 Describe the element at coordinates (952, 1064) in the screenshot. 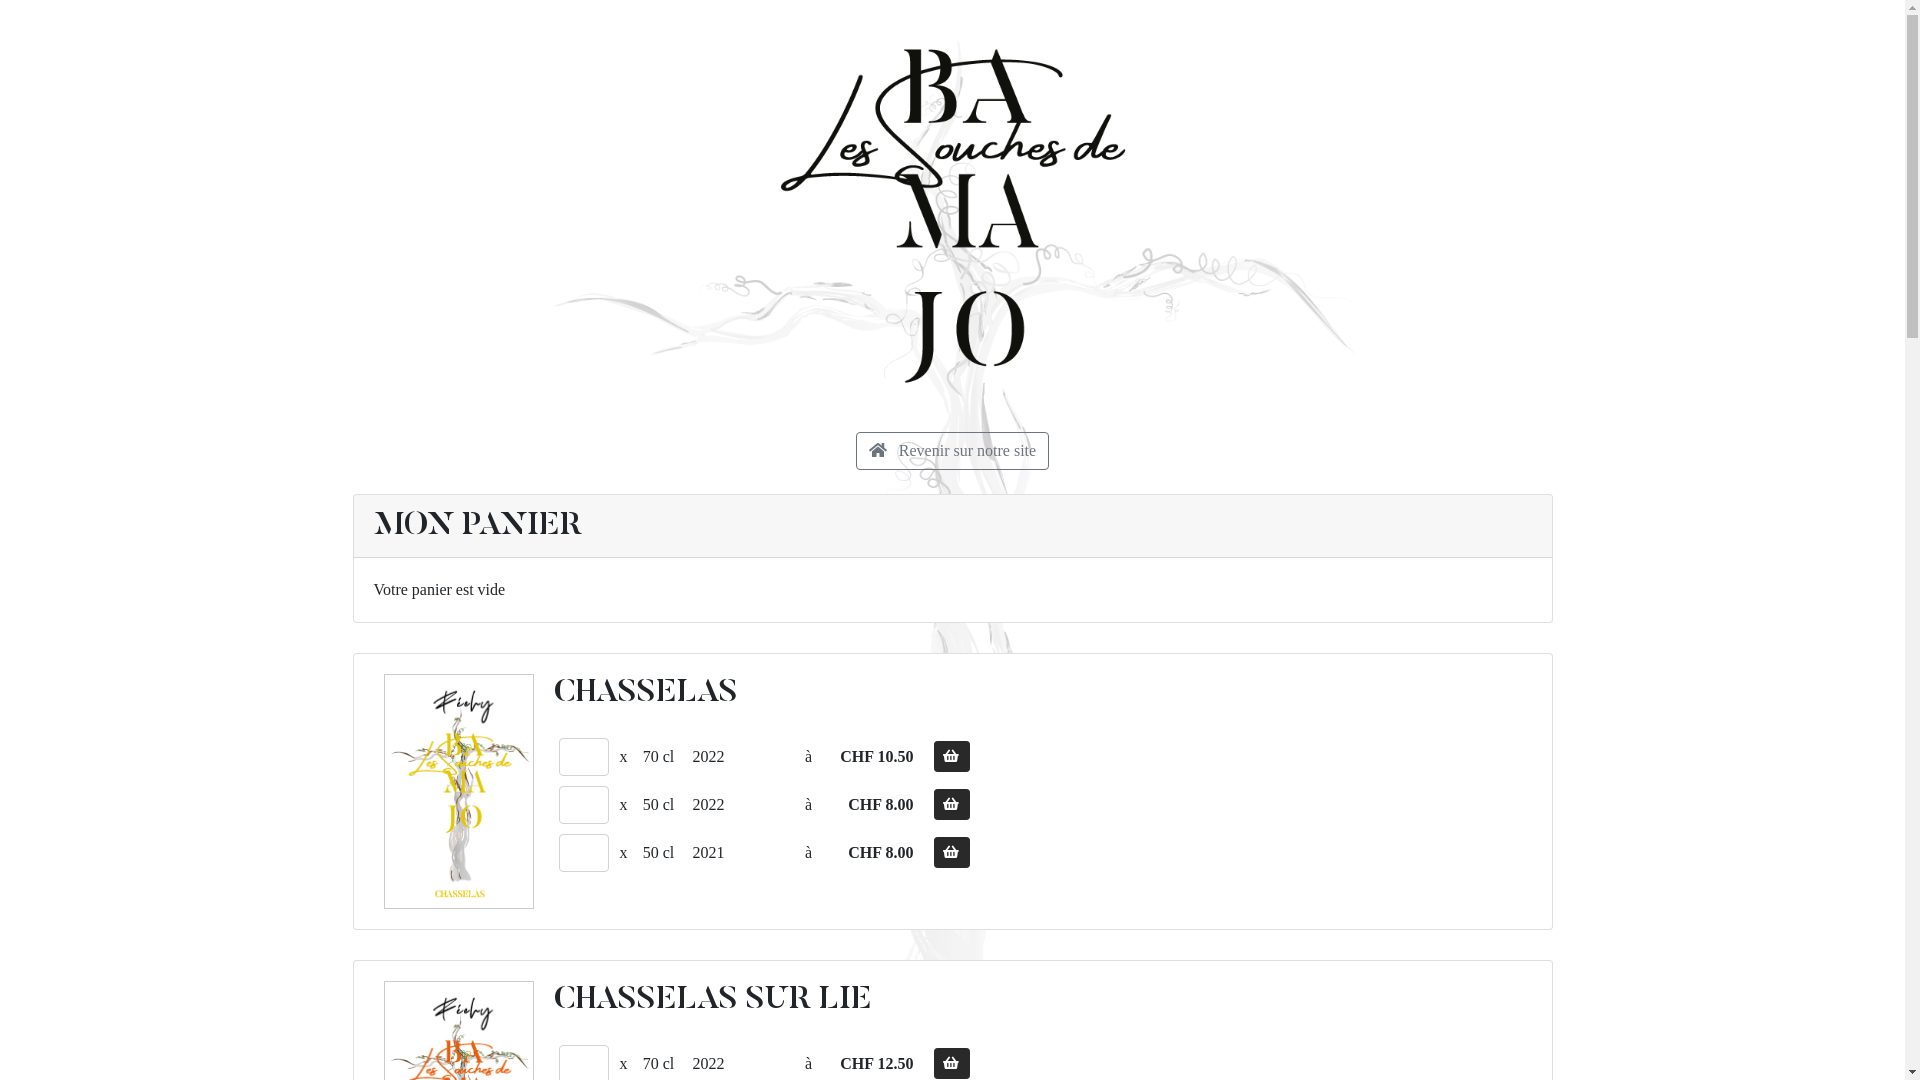

I see `Ajouter au panier` at that location.